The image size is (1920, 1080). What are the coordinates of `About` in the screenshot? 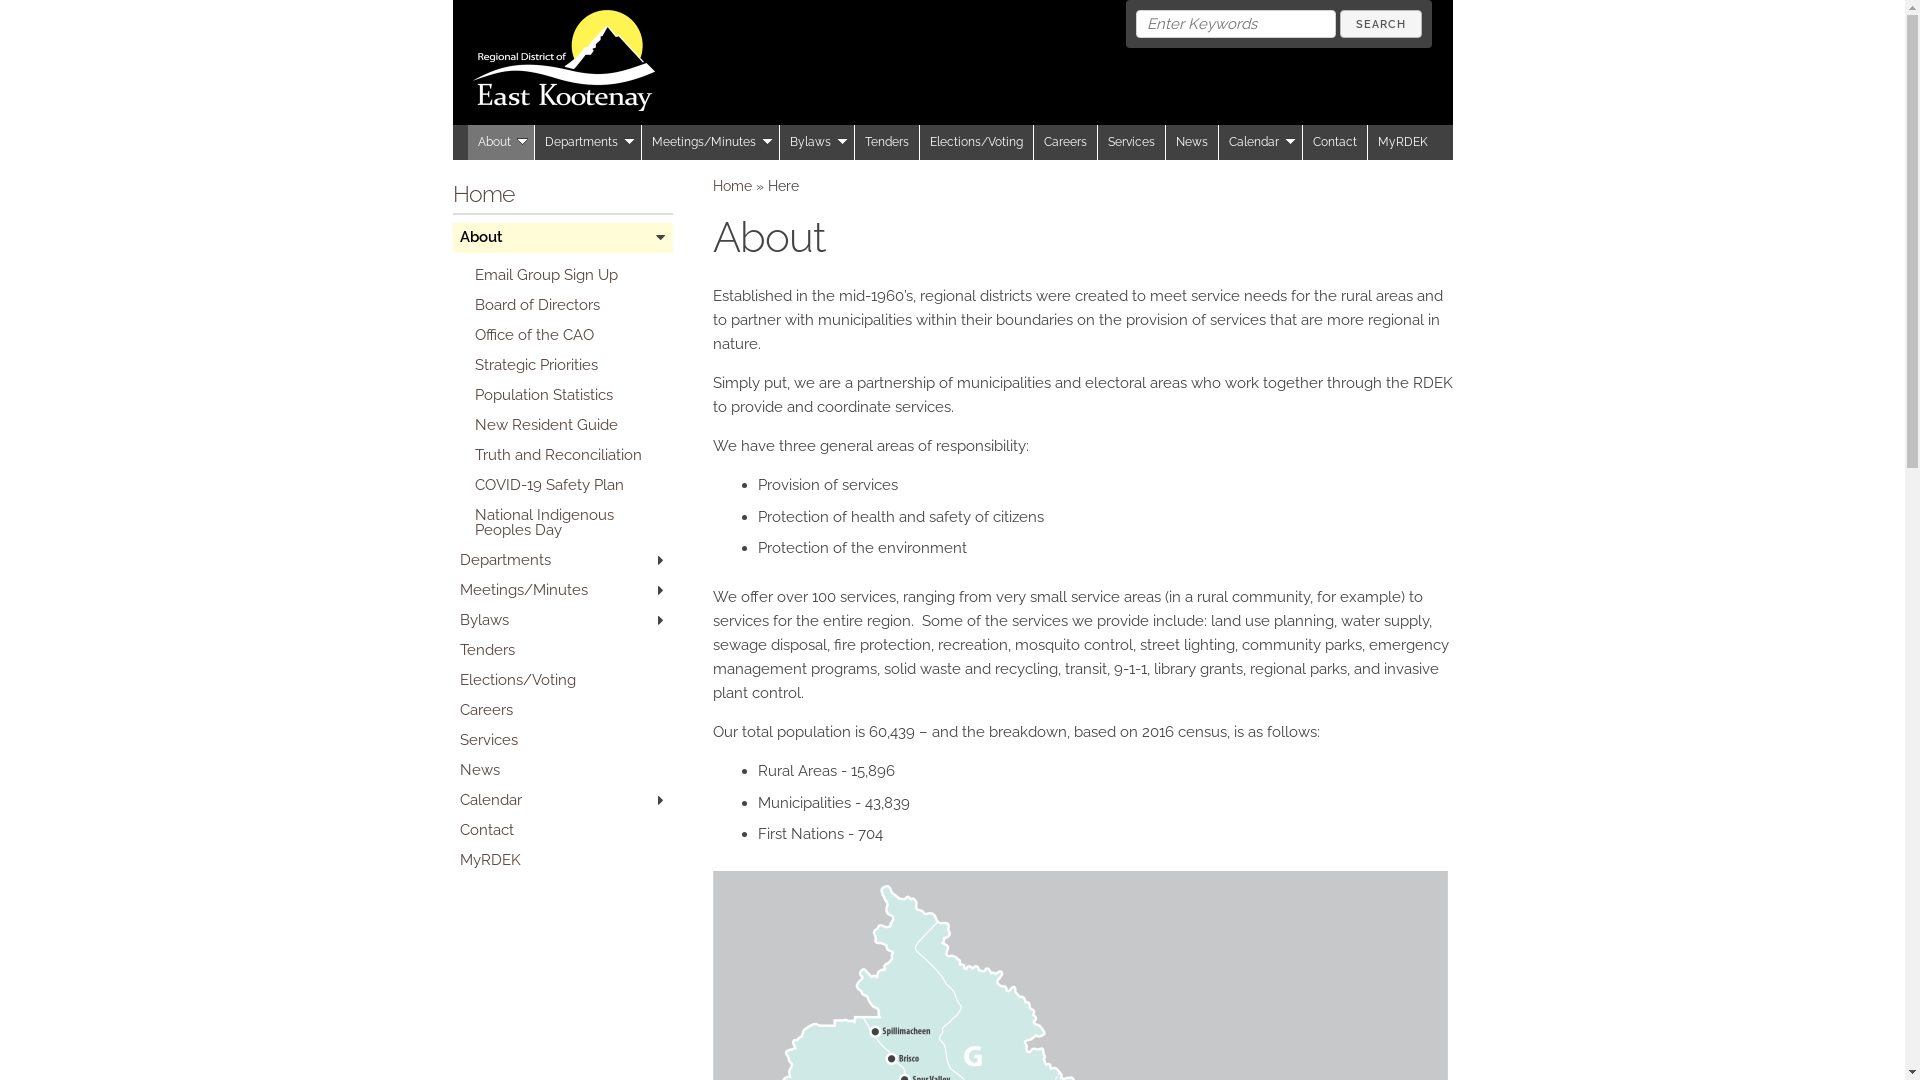 It's located at (562, 238).